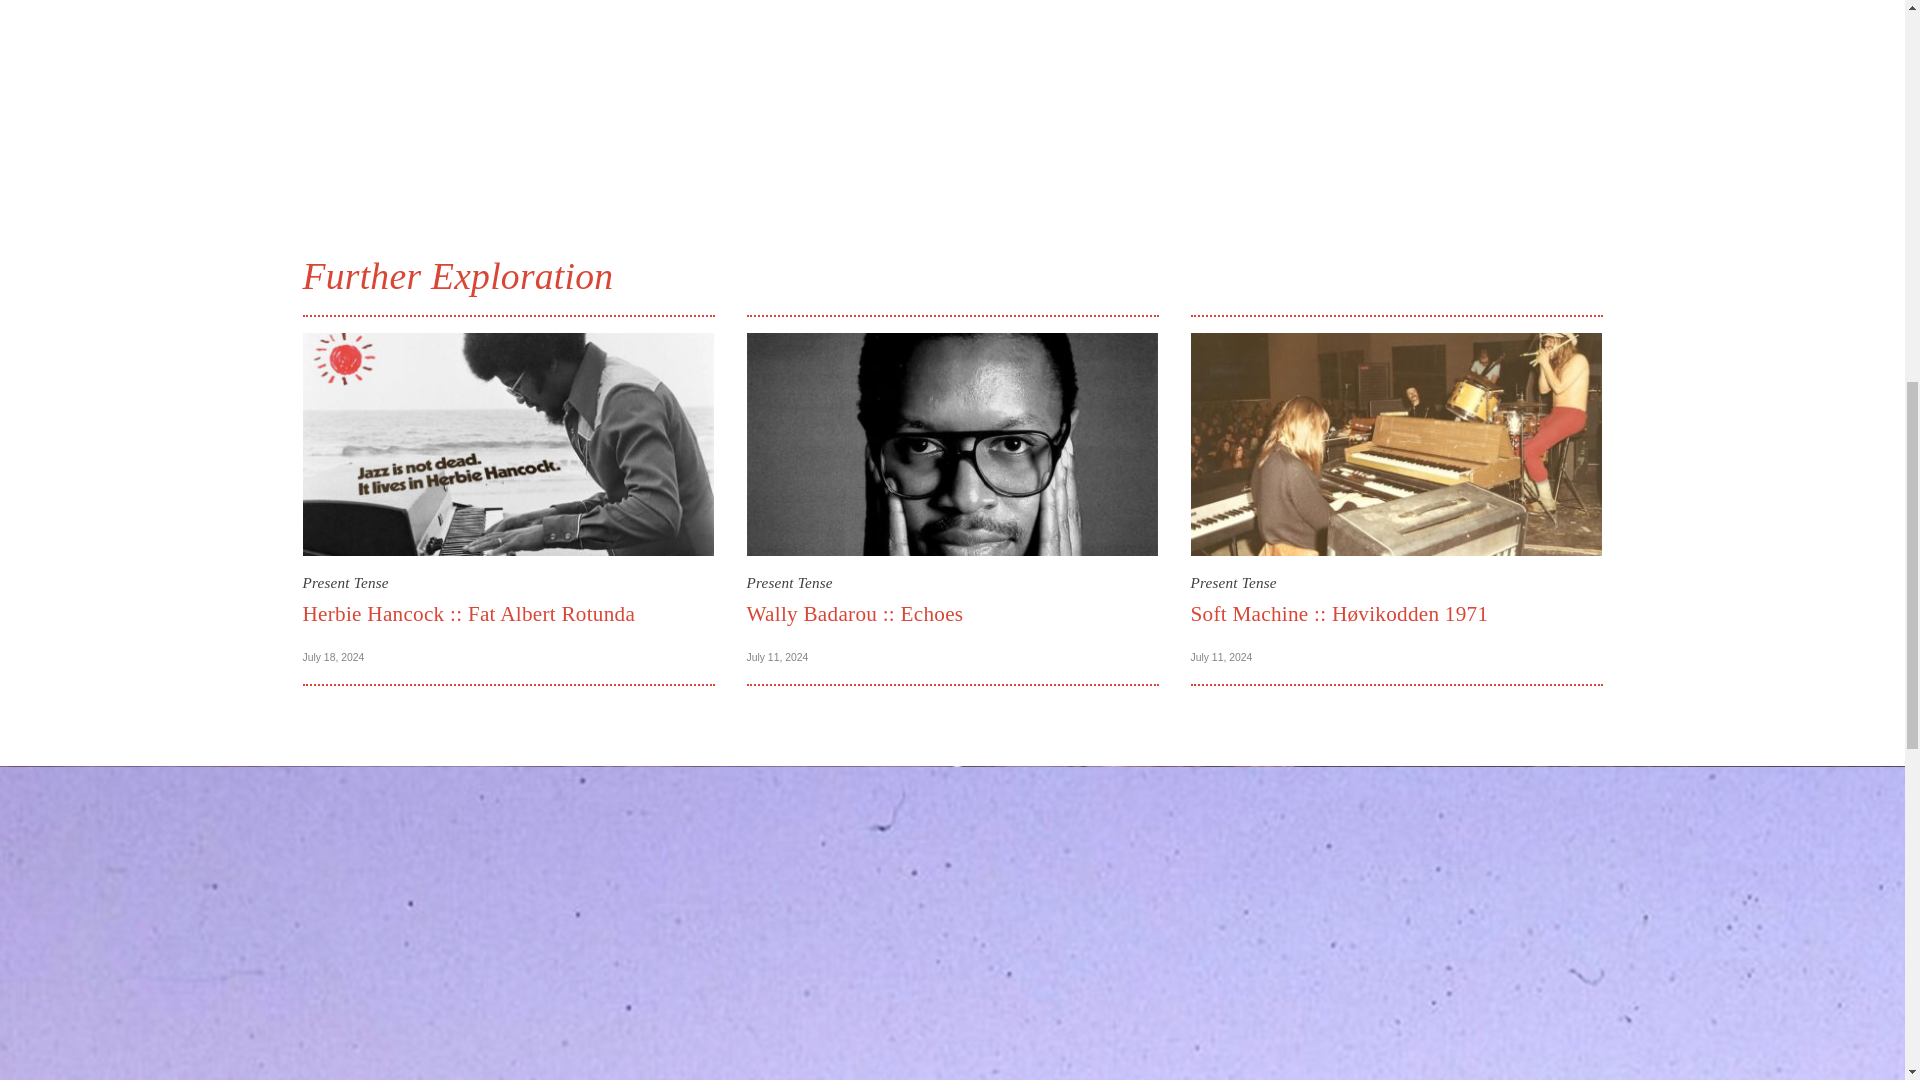 This screenshot has height=1080, width=1920. What do you see at coordinates (468, 614) in the screenshot?
I see `Herbie Hancock :: Fat Albert Rotunda` at bounding box center [468, 614].